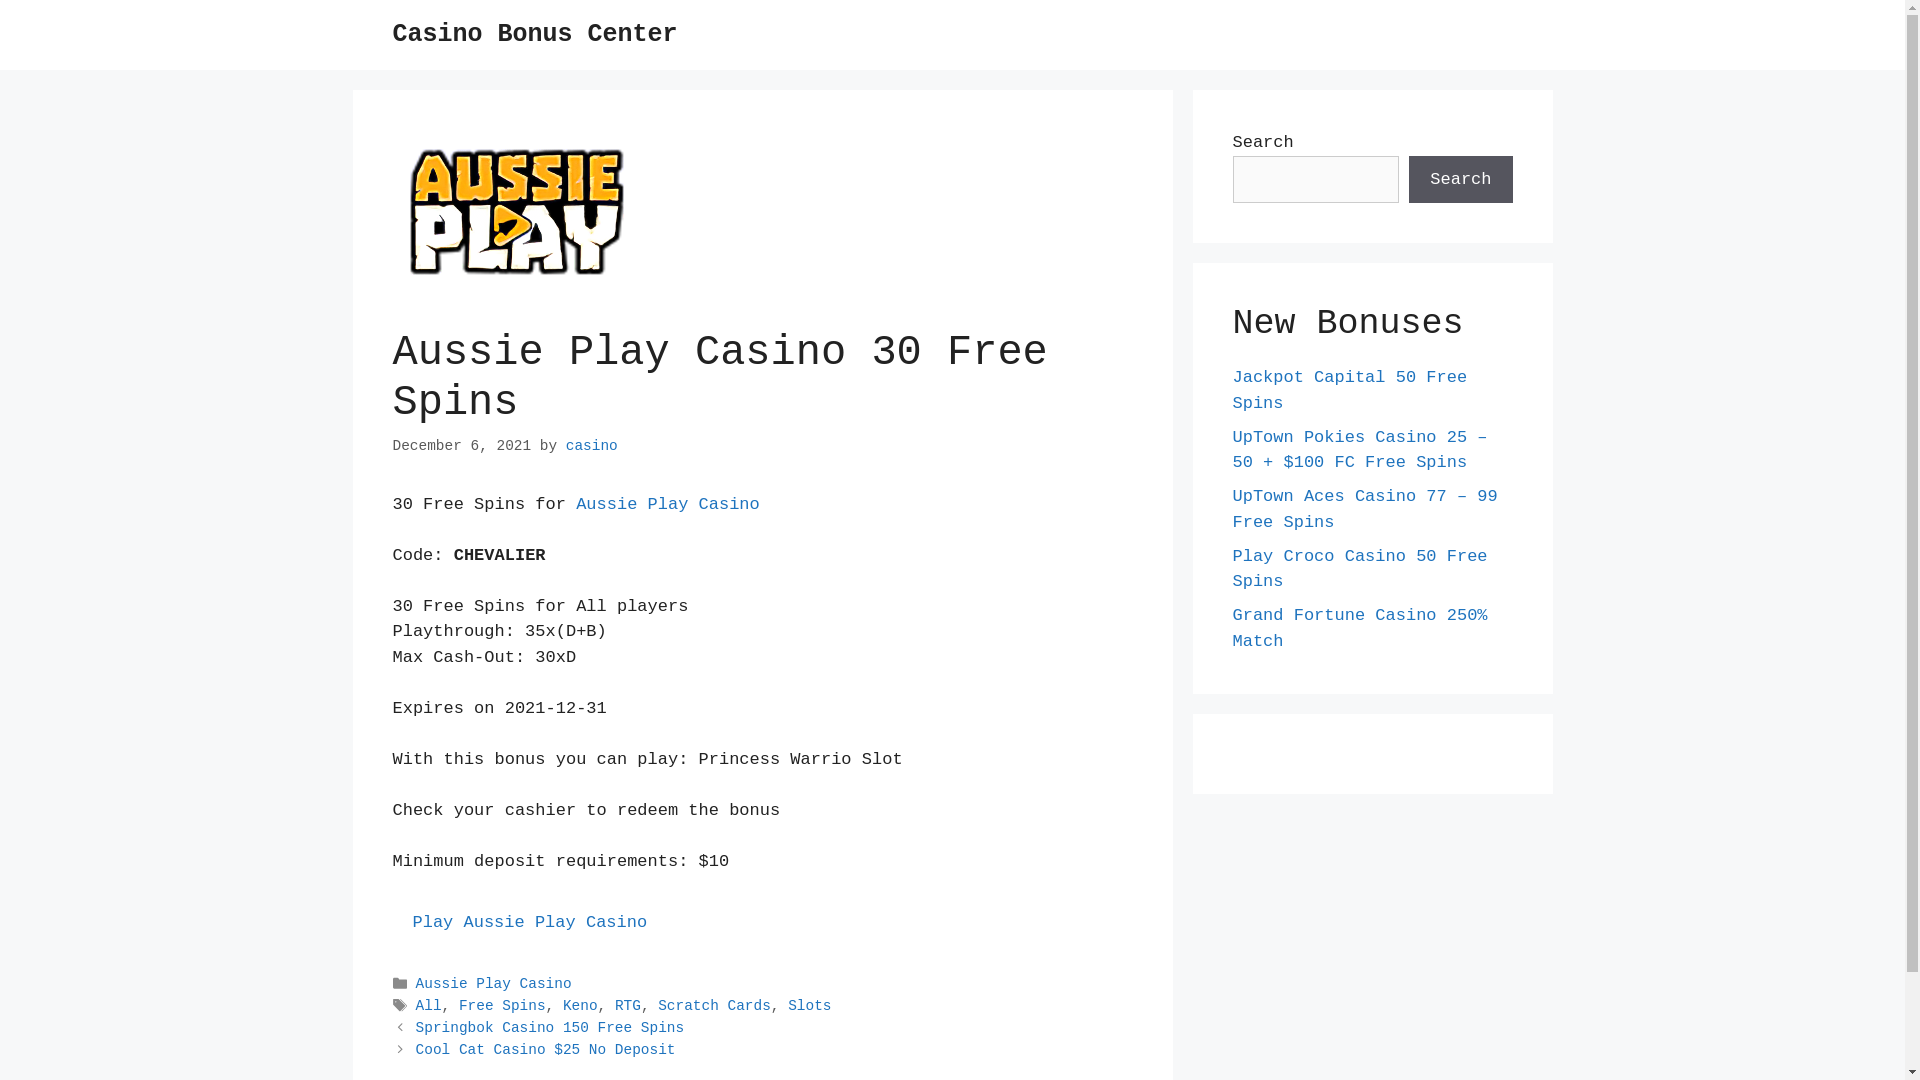 The image size is (1920, 1080). I want to click on casino, so click(592, 446).